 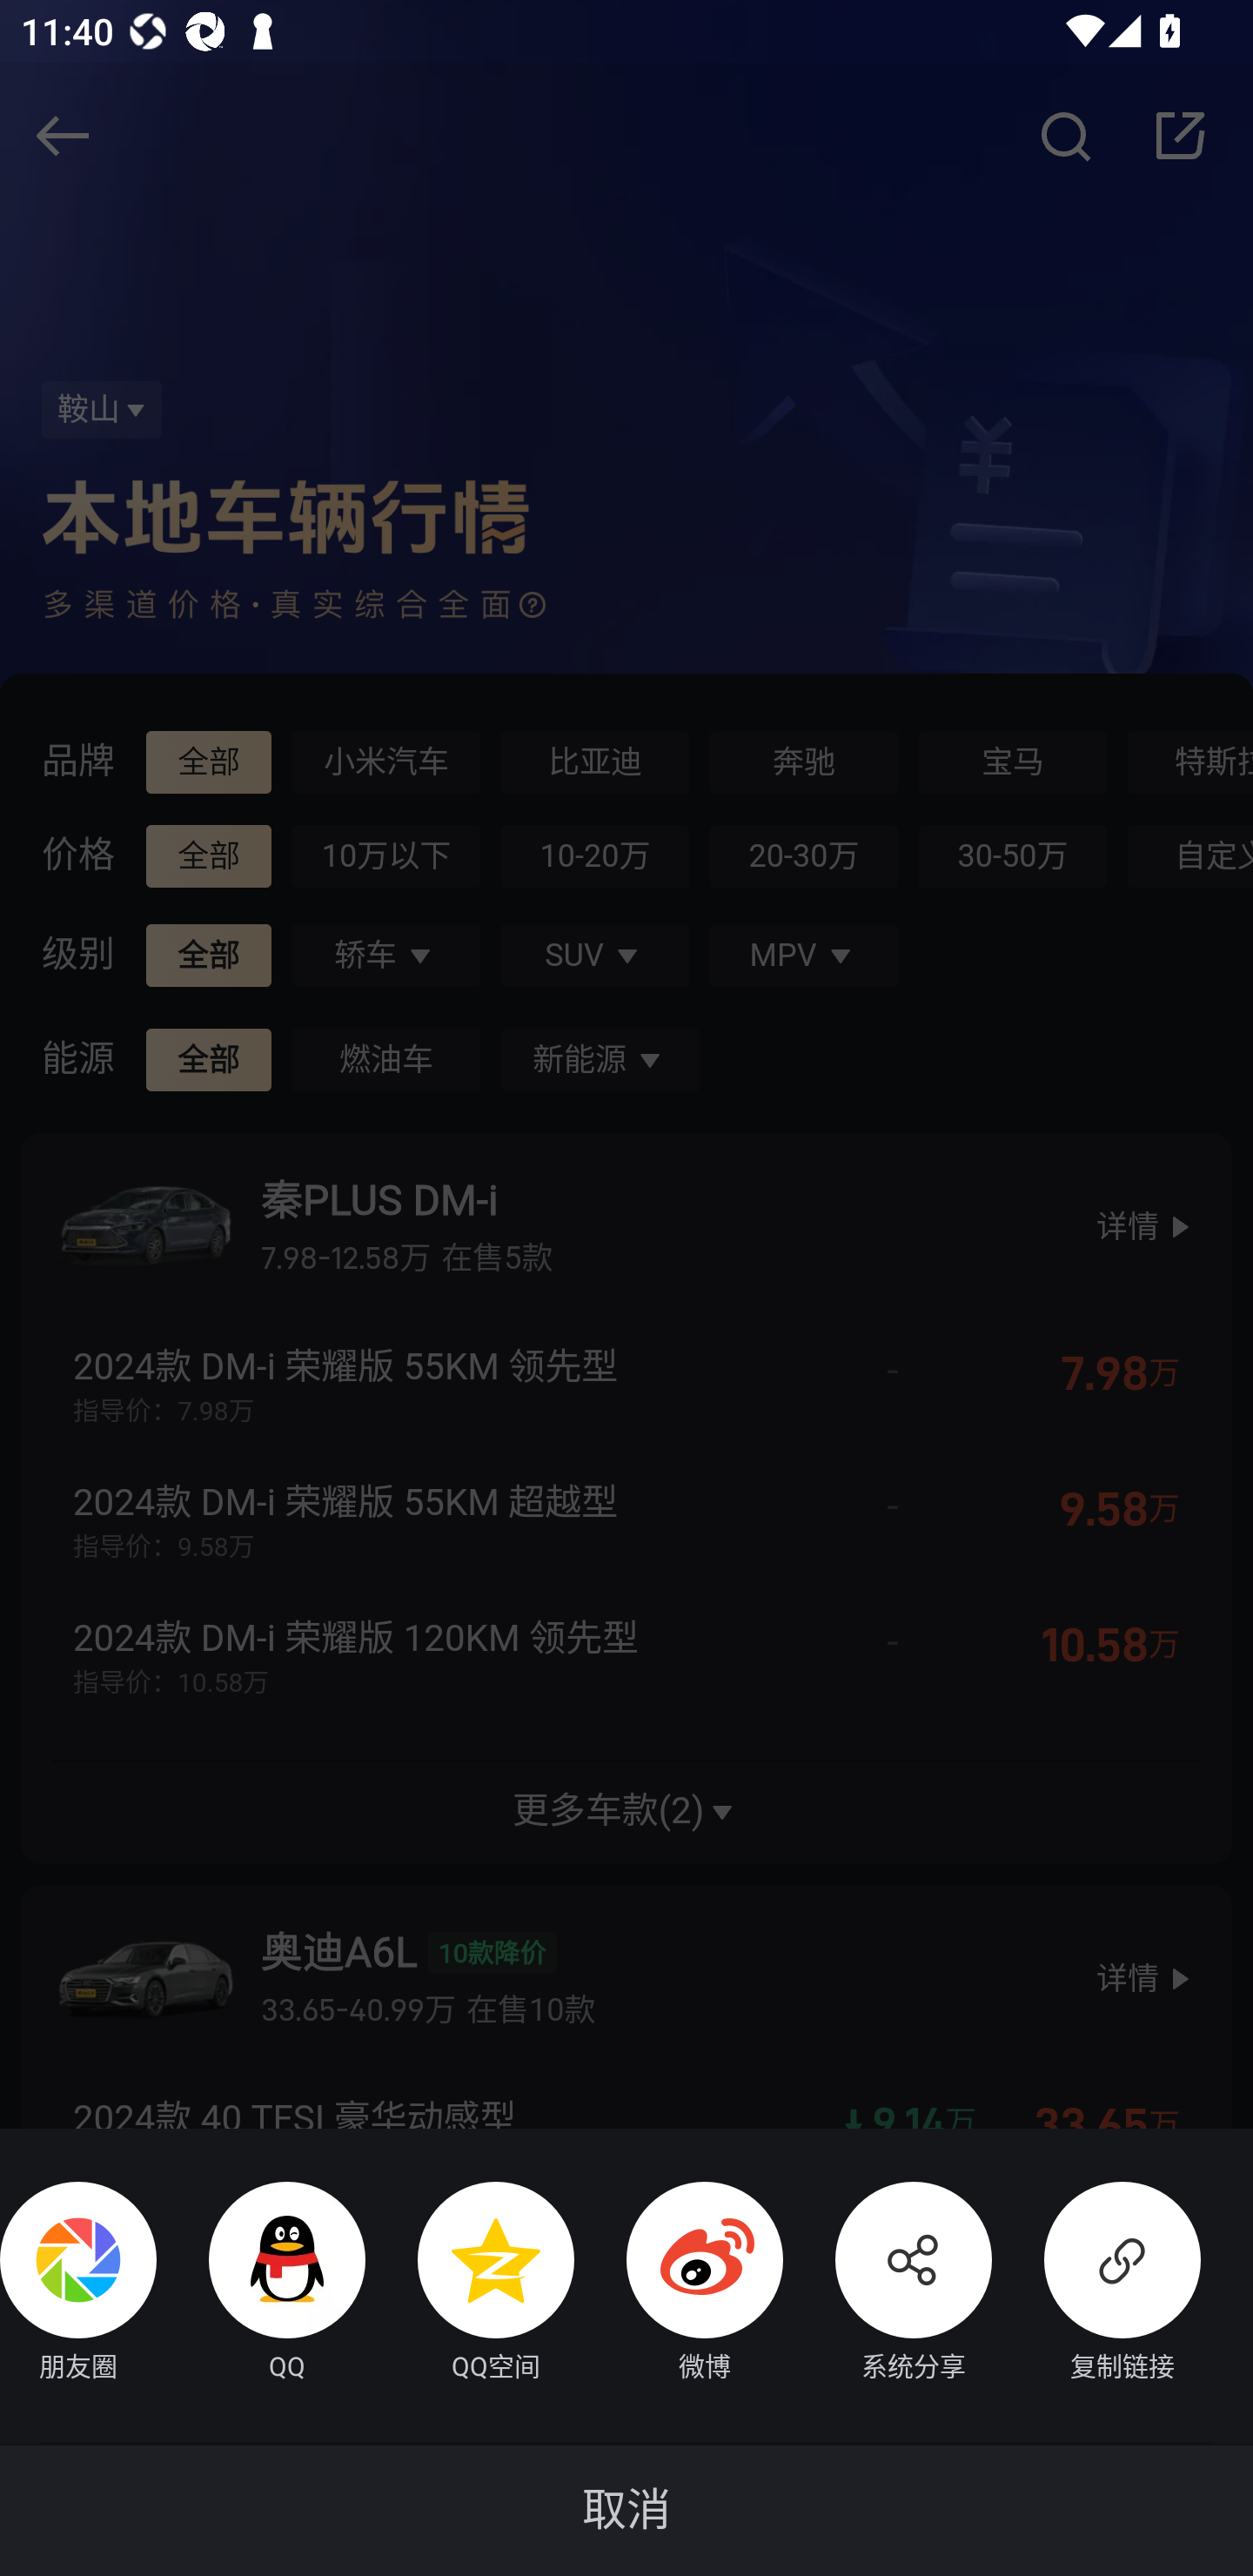 What do you see at coordinates (1096, 2284) in the screenshot?
I see `复制链接` at bounding box center [1096, 2284].